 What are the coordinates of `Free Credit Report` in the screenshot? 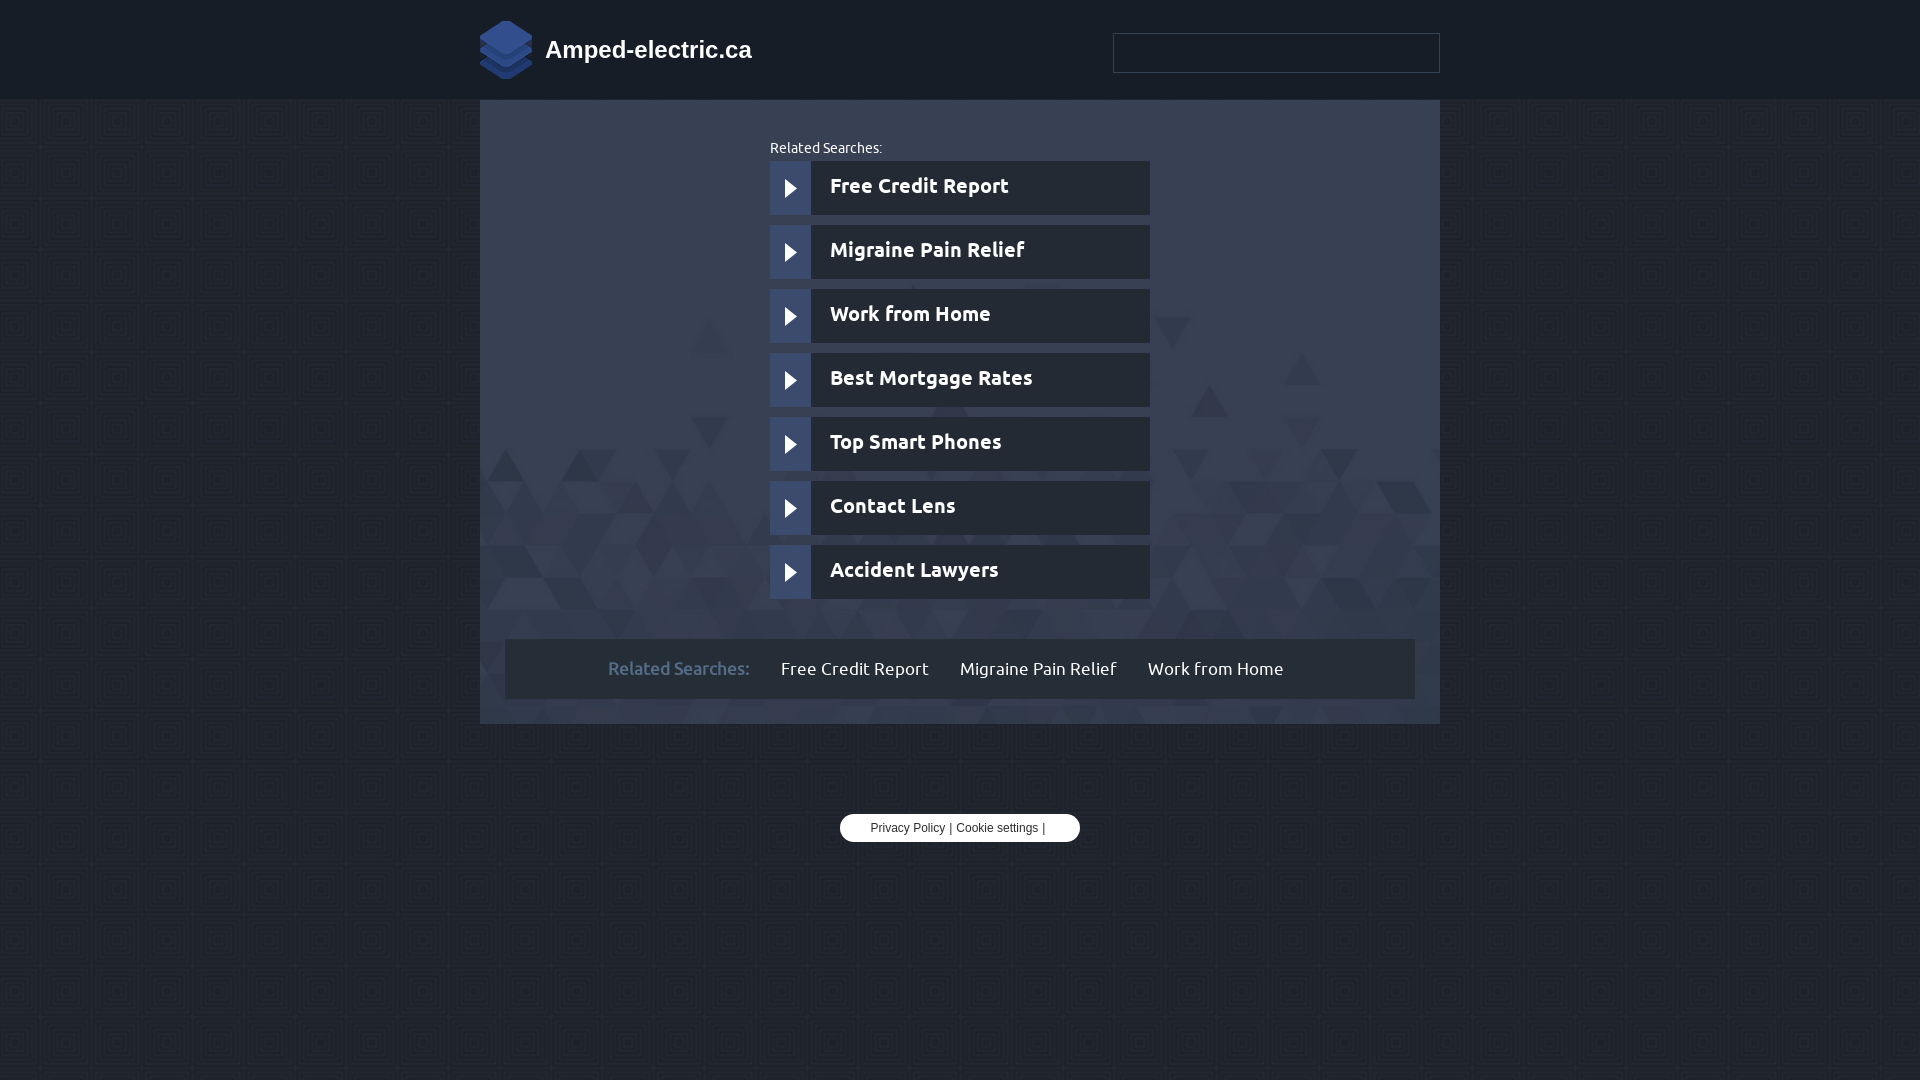 It's located at (855, 669).